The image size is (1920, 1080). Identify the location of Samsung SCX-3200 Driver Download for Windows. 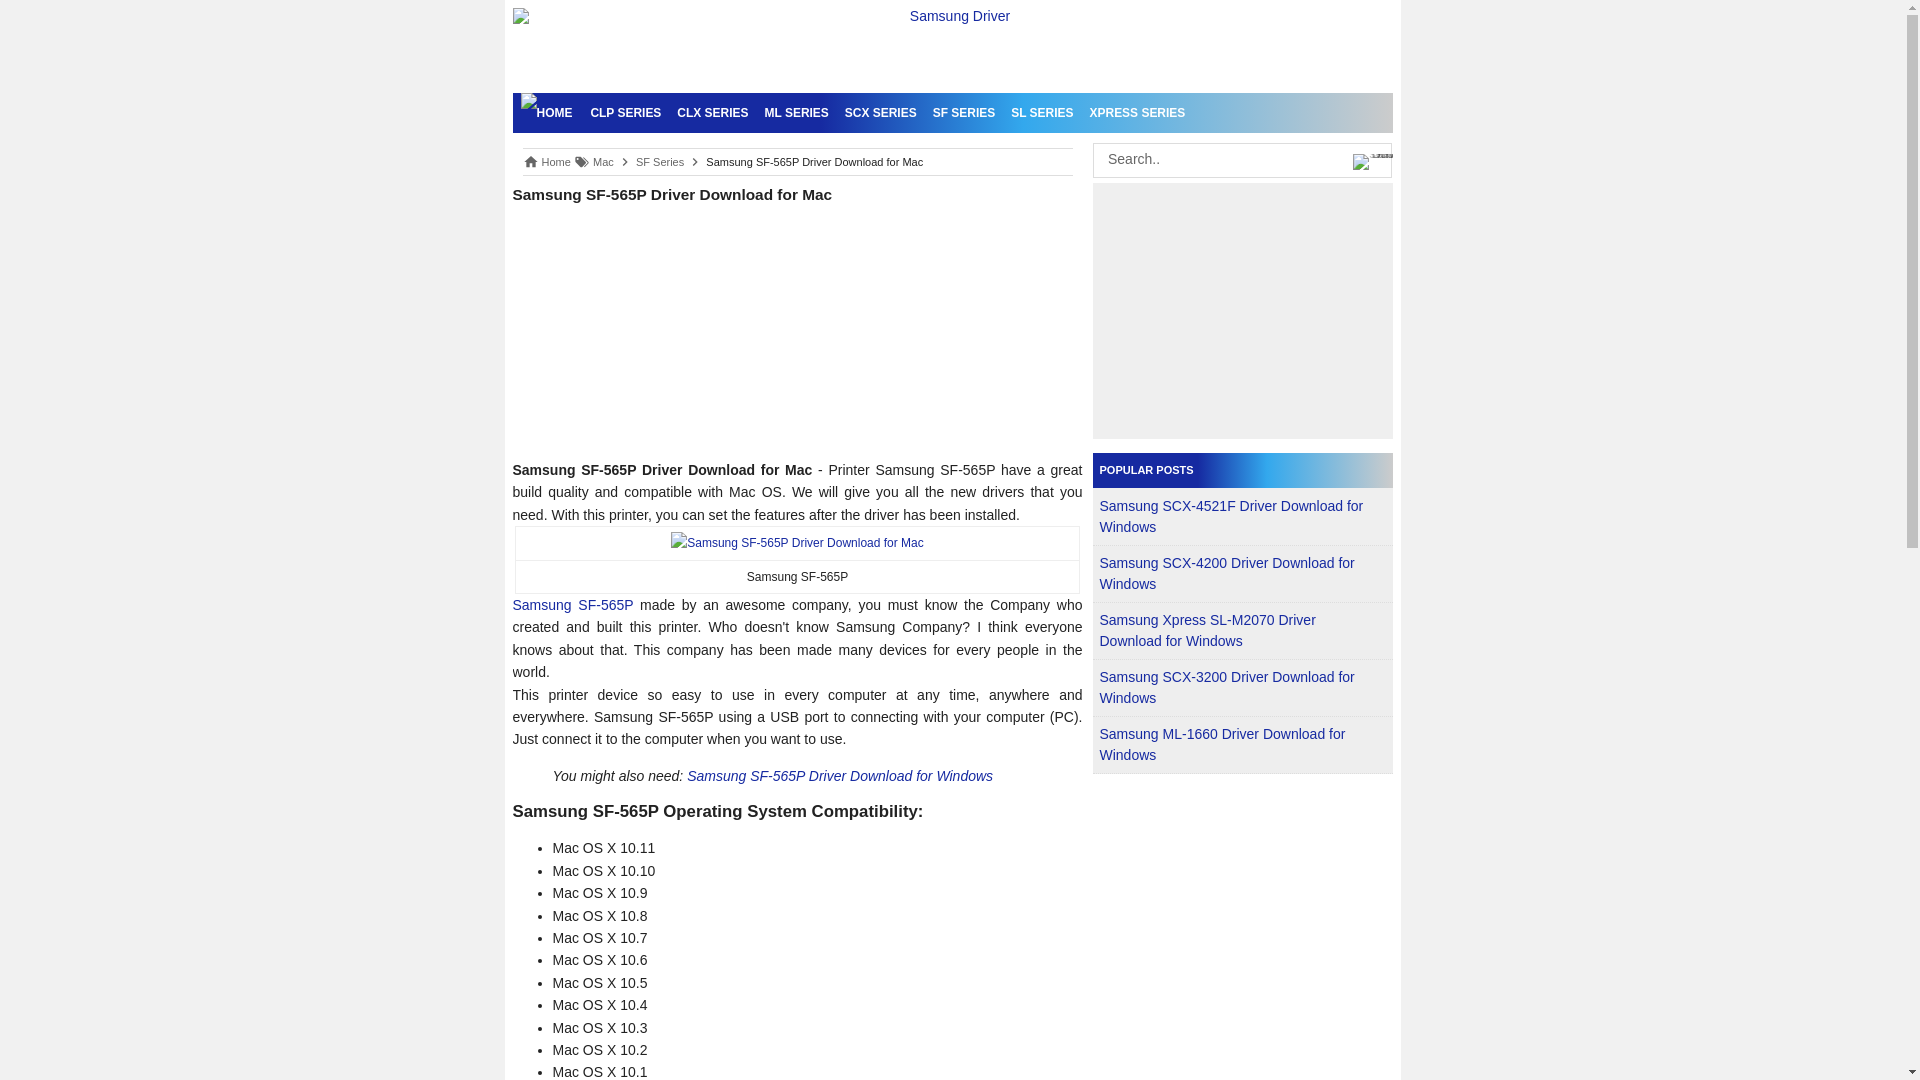
(1228, 687).